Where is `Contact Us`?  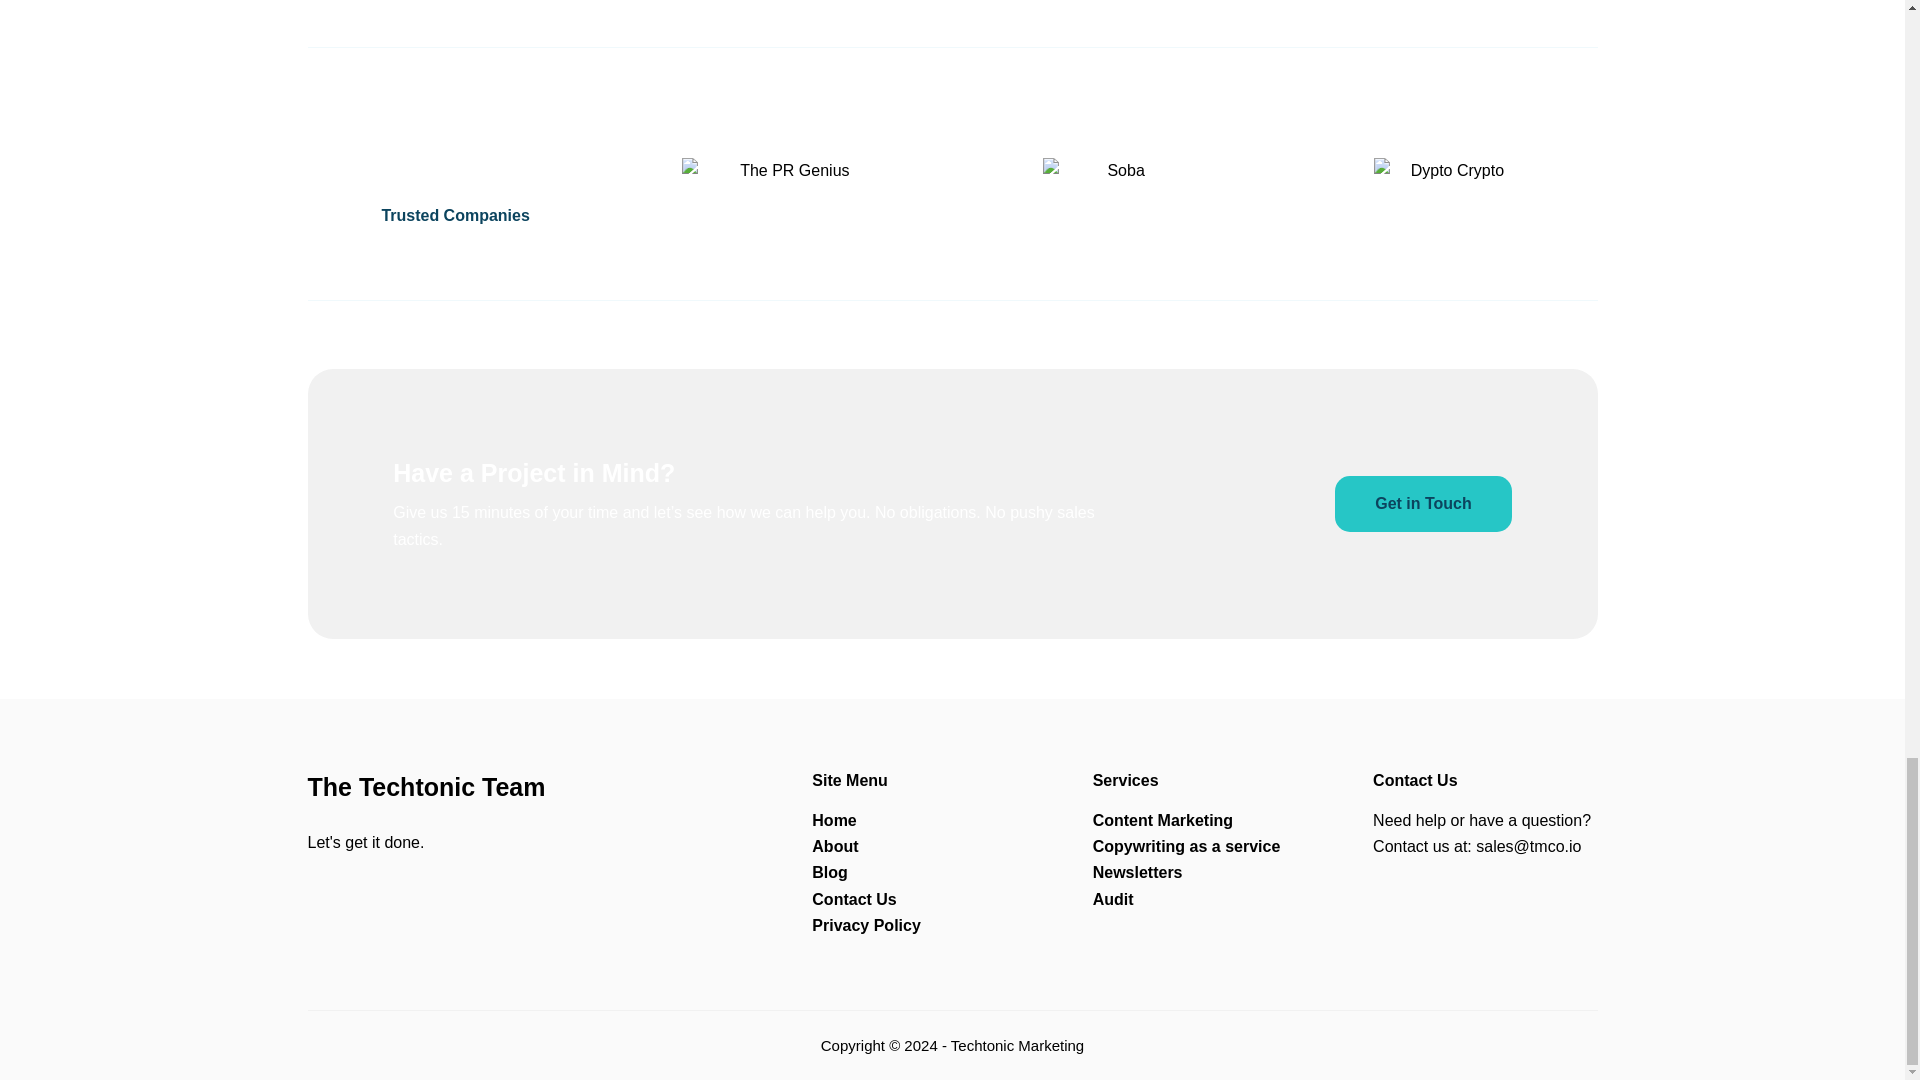
Contact Us is located at coordinates (854, 900).